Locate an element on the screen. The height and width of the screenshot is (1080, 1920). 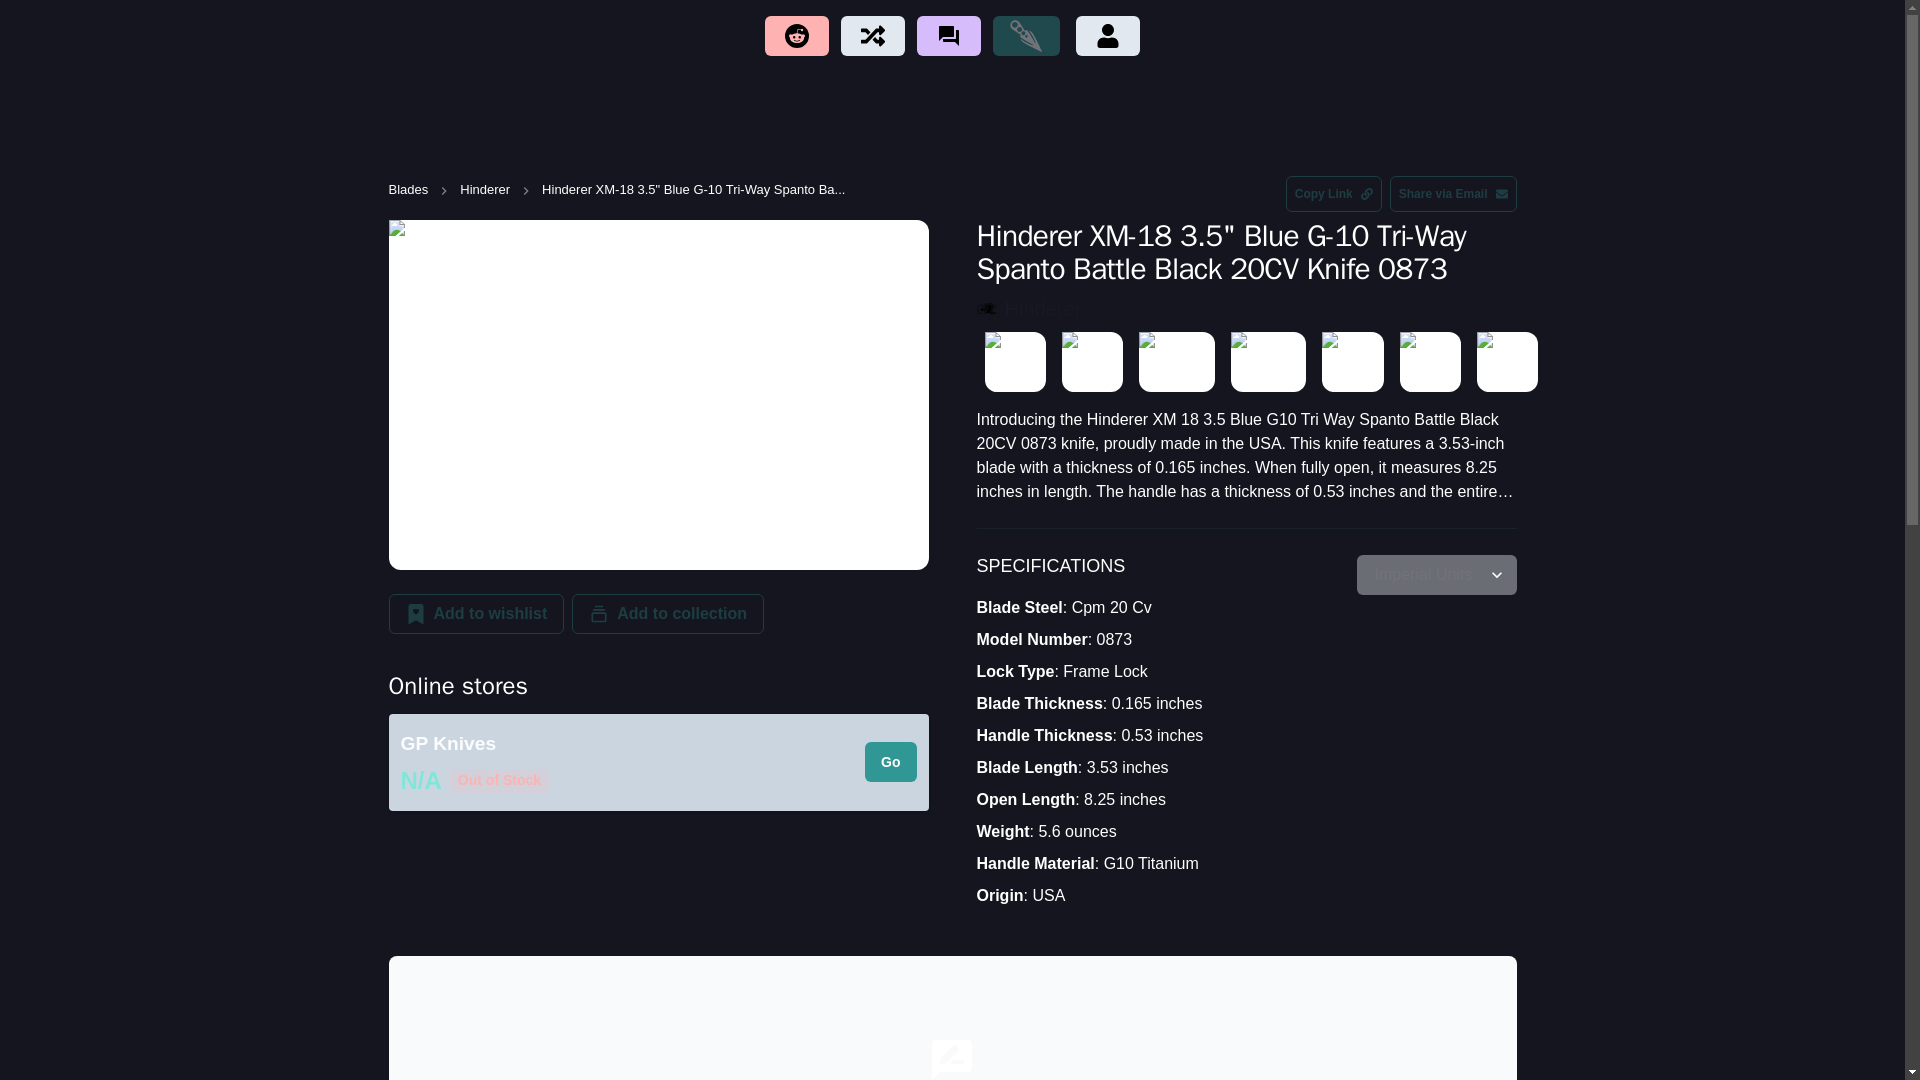
Add to wishlist is located at coordinates (476, 614).